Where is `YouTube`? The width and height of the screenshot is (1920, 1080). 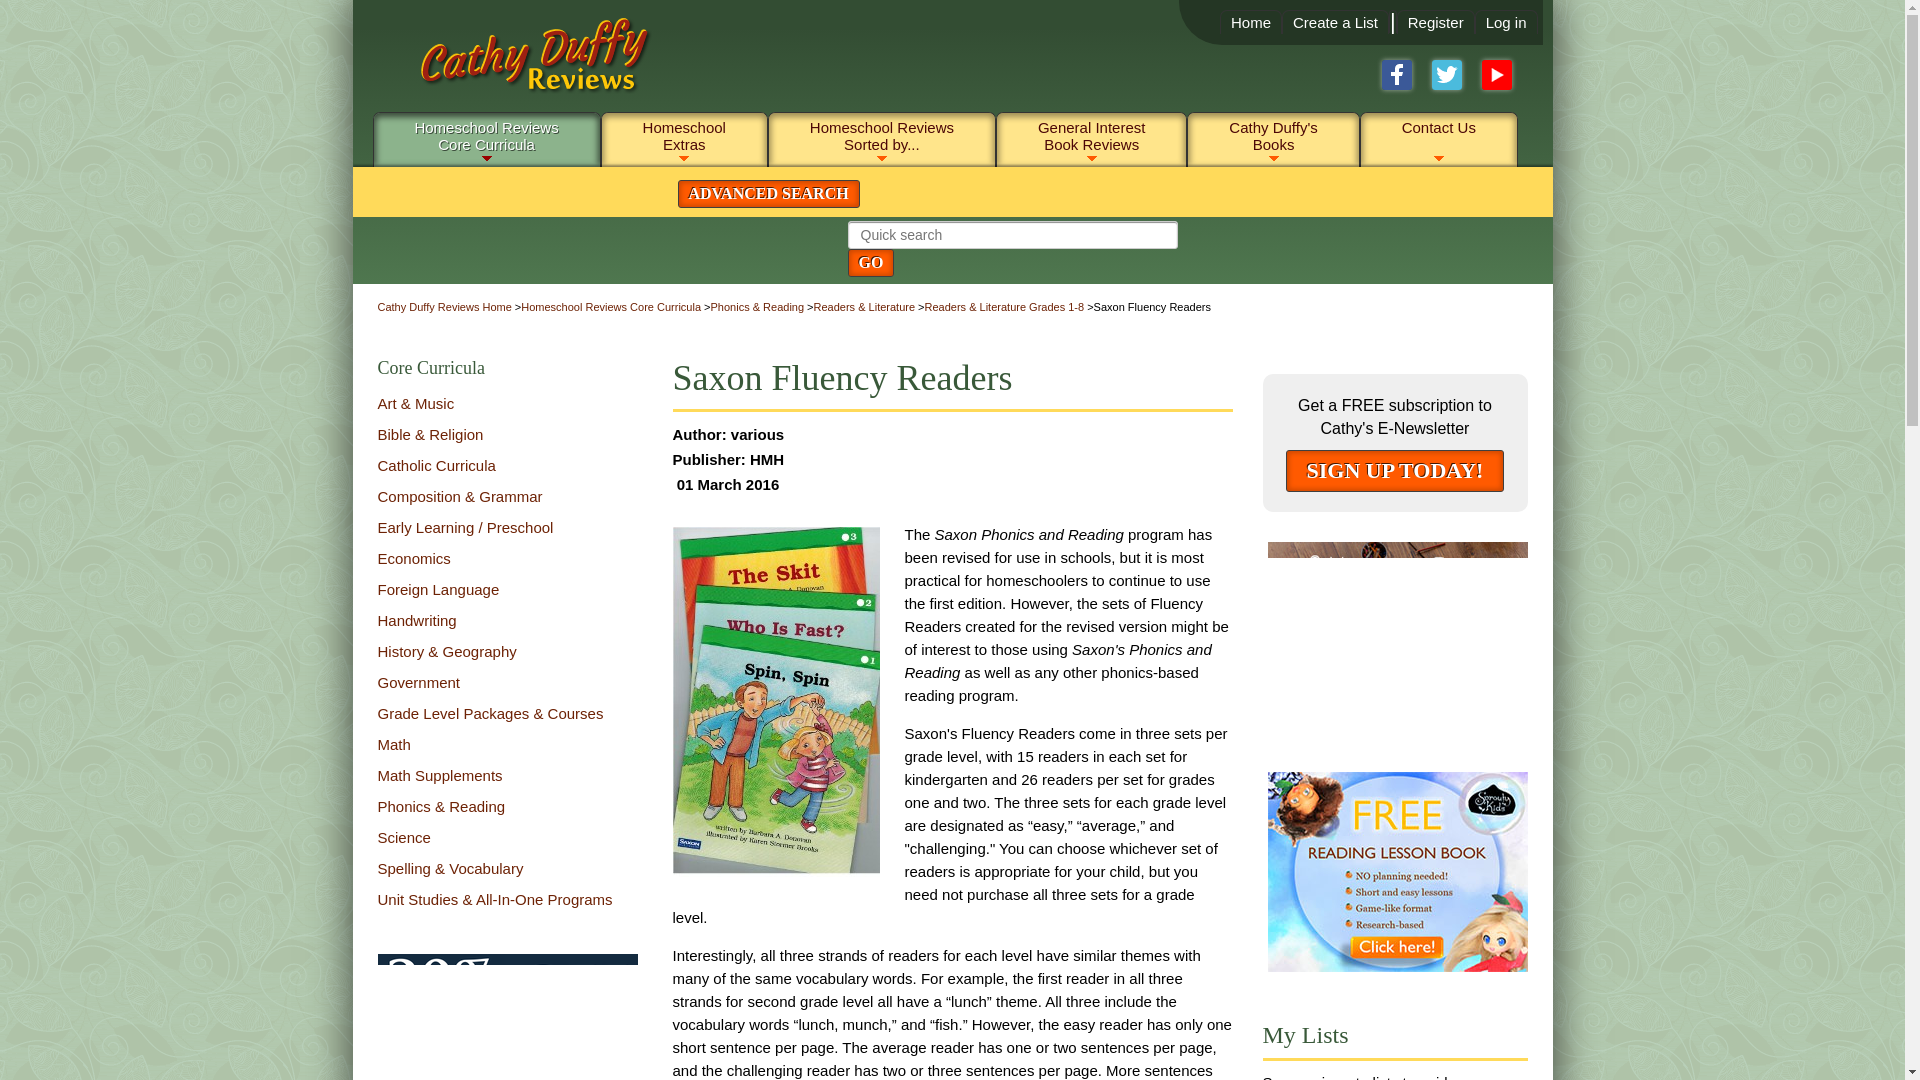
YouTube is located at coordinates (1497, 74).